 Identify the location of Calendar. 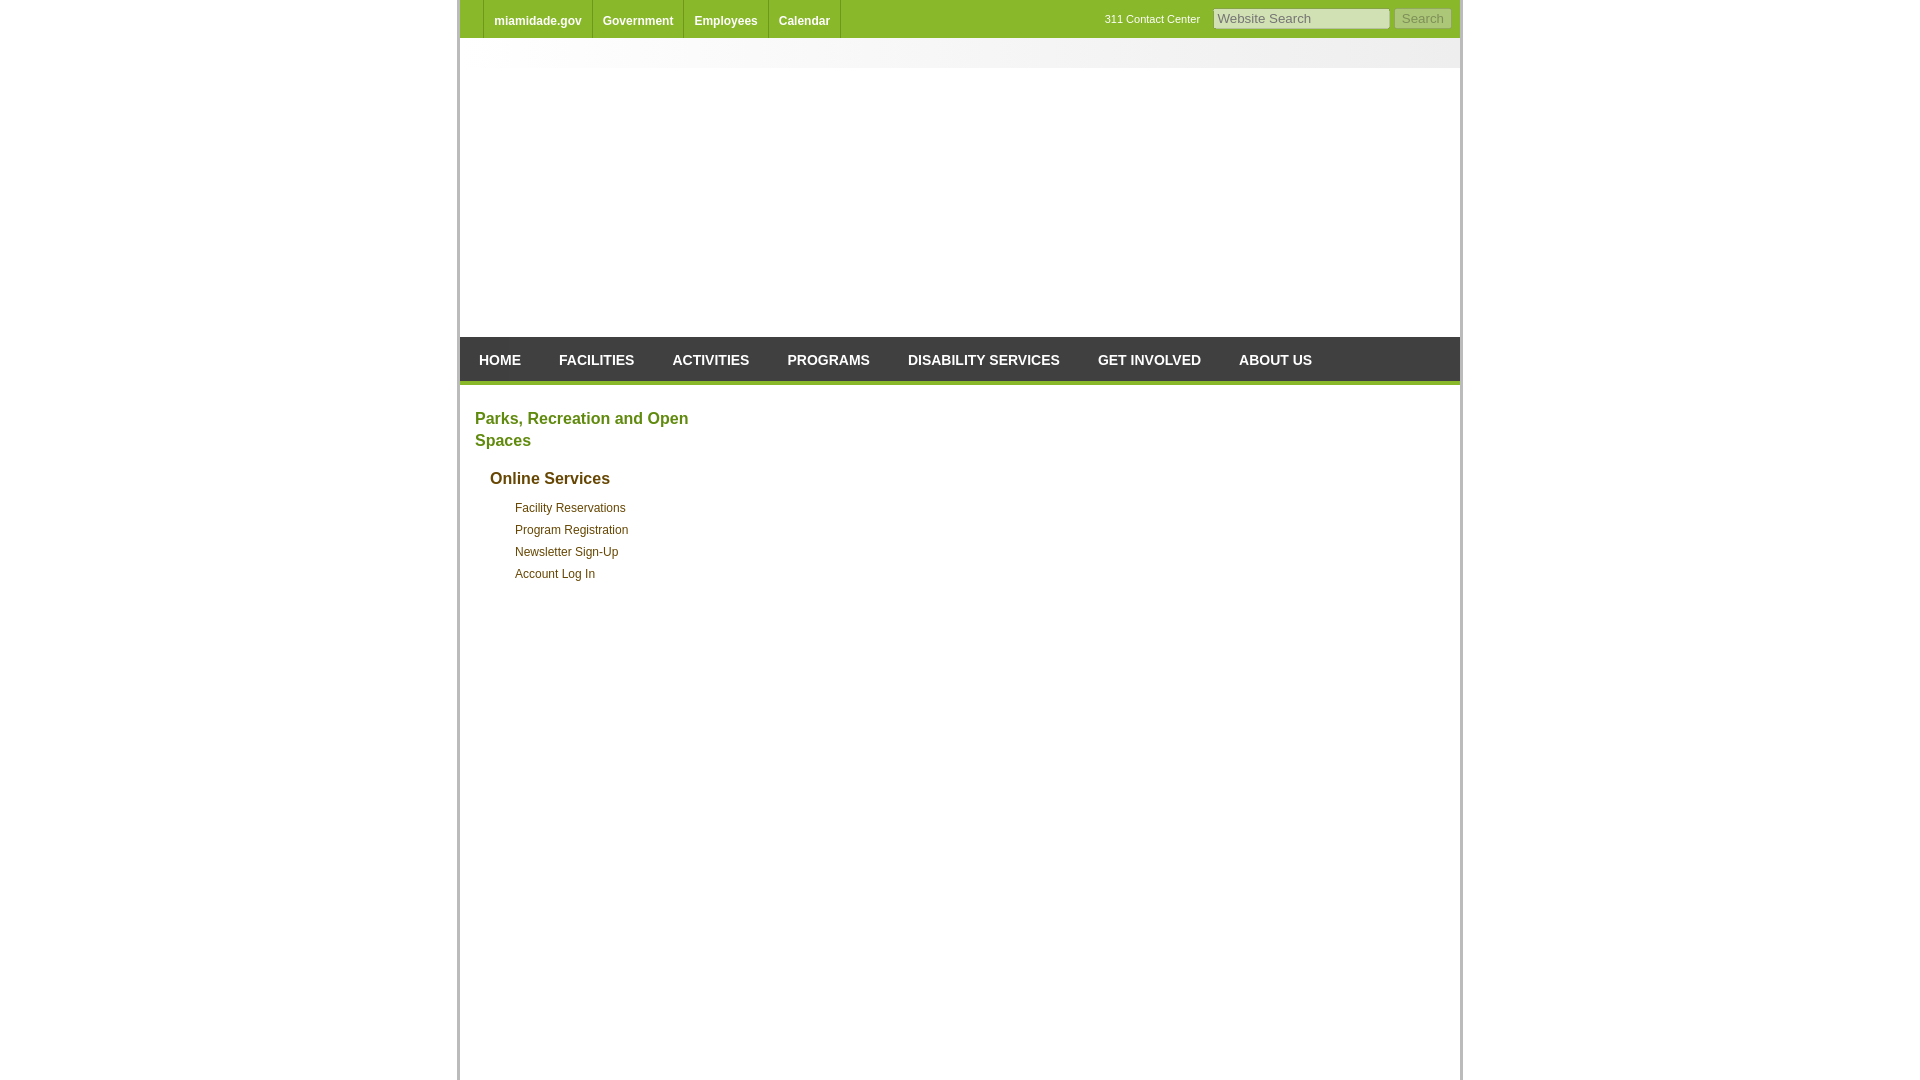
(804, 21).